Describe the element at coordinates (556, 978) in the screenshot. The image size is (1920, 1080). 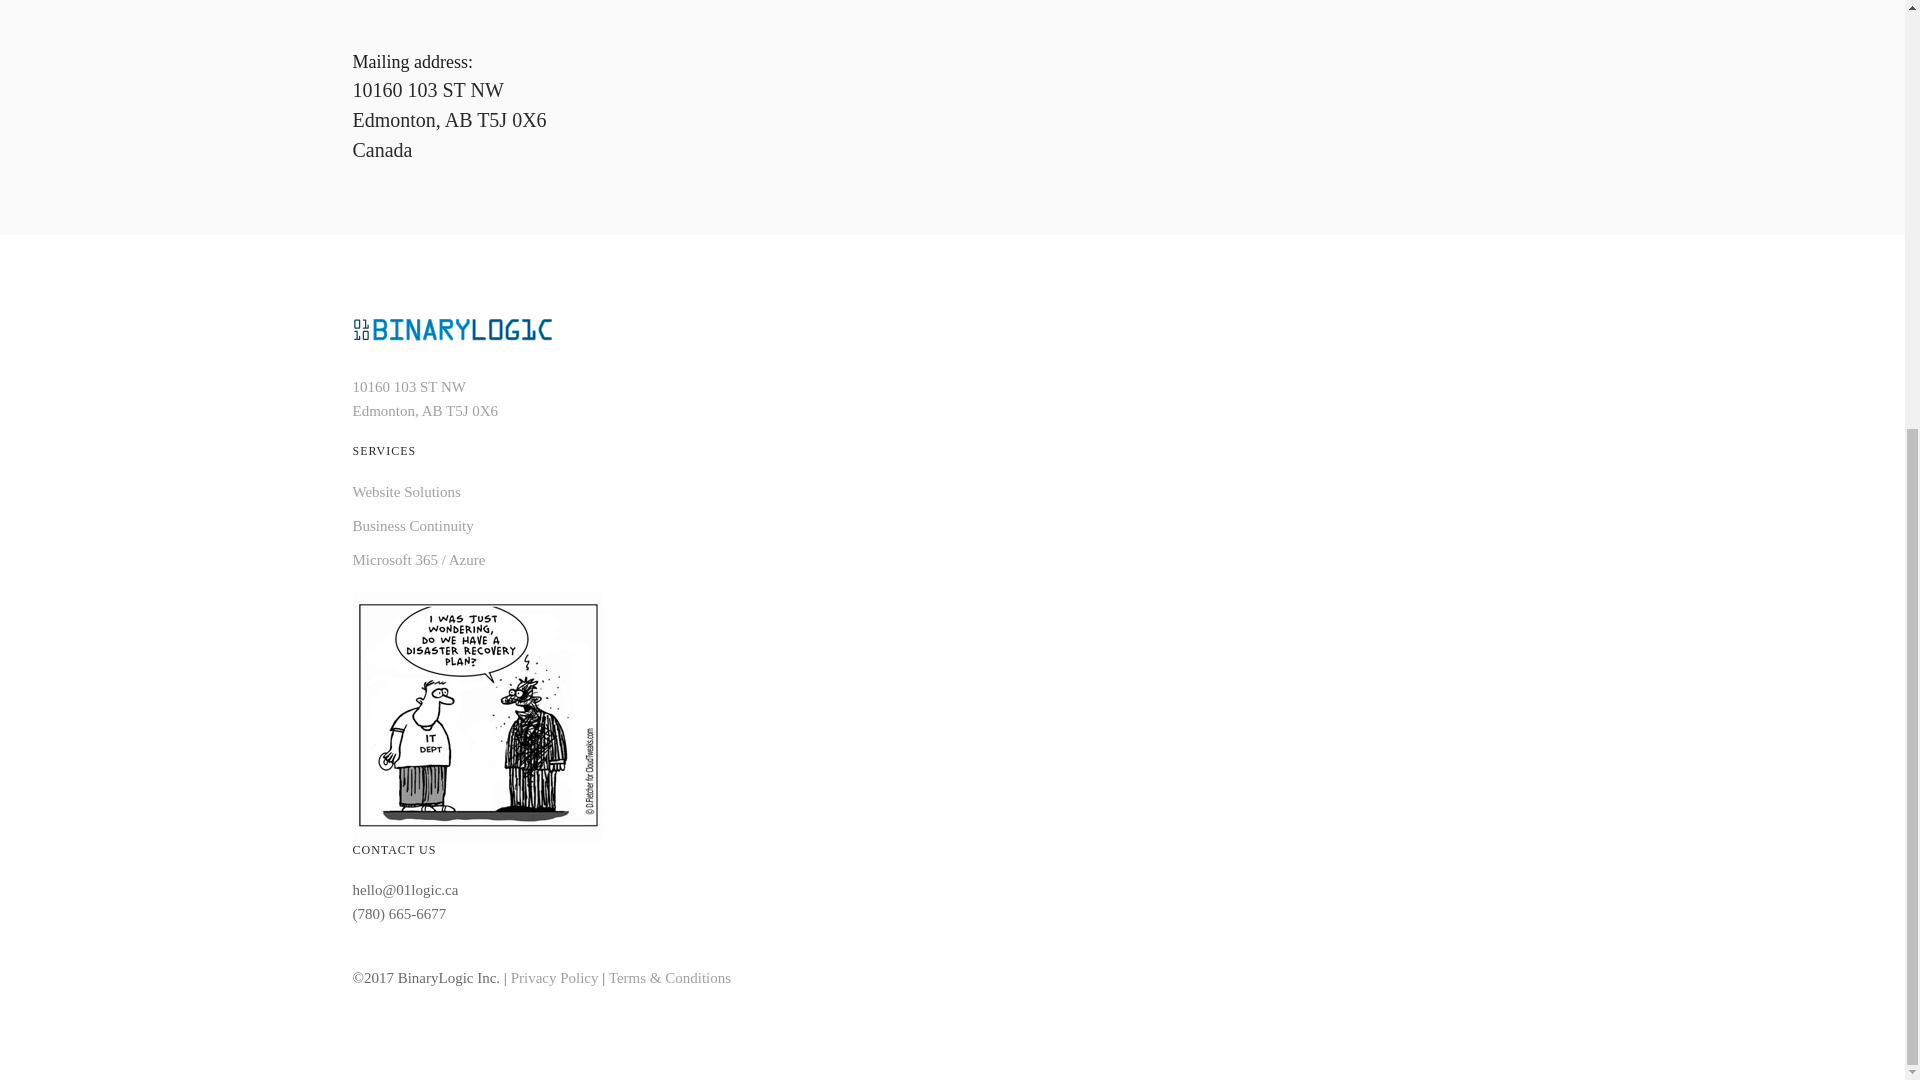
I see `Privacy Policy` at that location.